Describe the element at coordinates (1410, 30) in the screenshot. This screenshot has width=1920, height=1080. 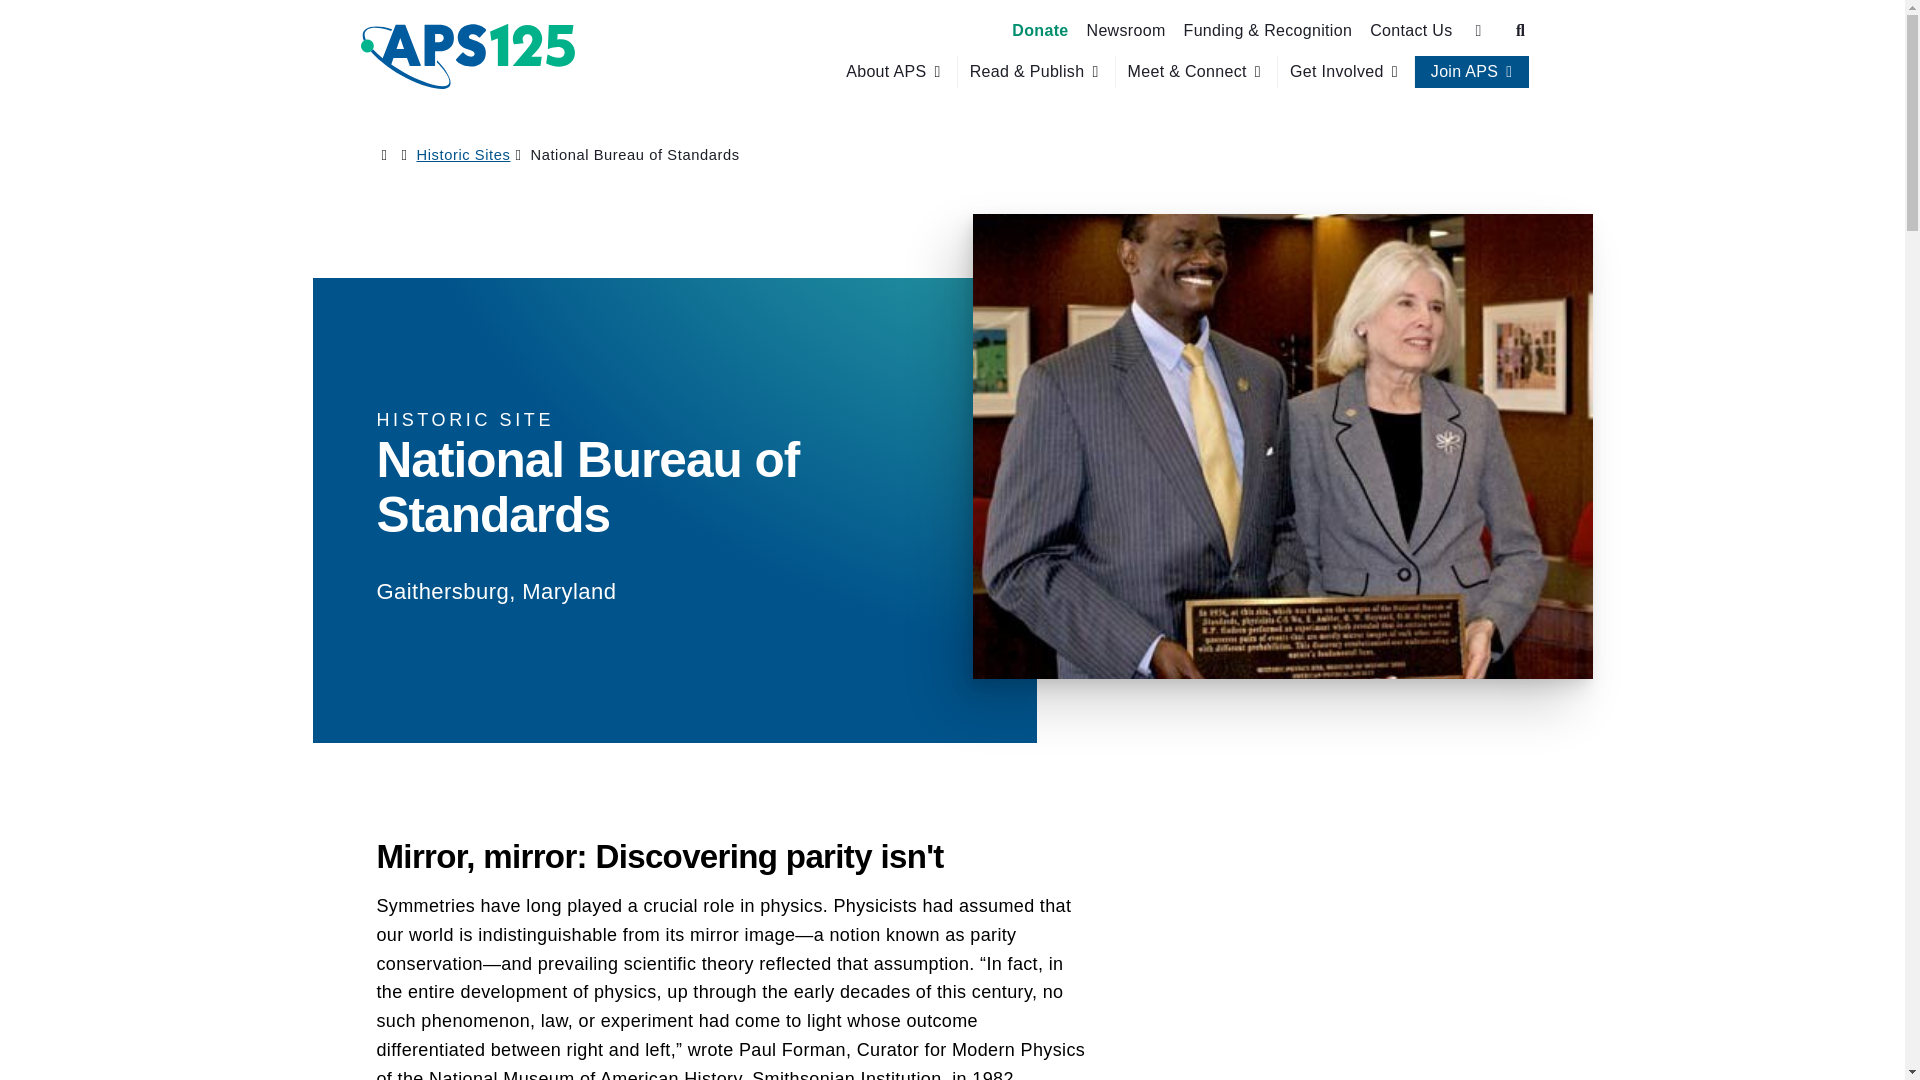
I see `Contact Us` at that location.